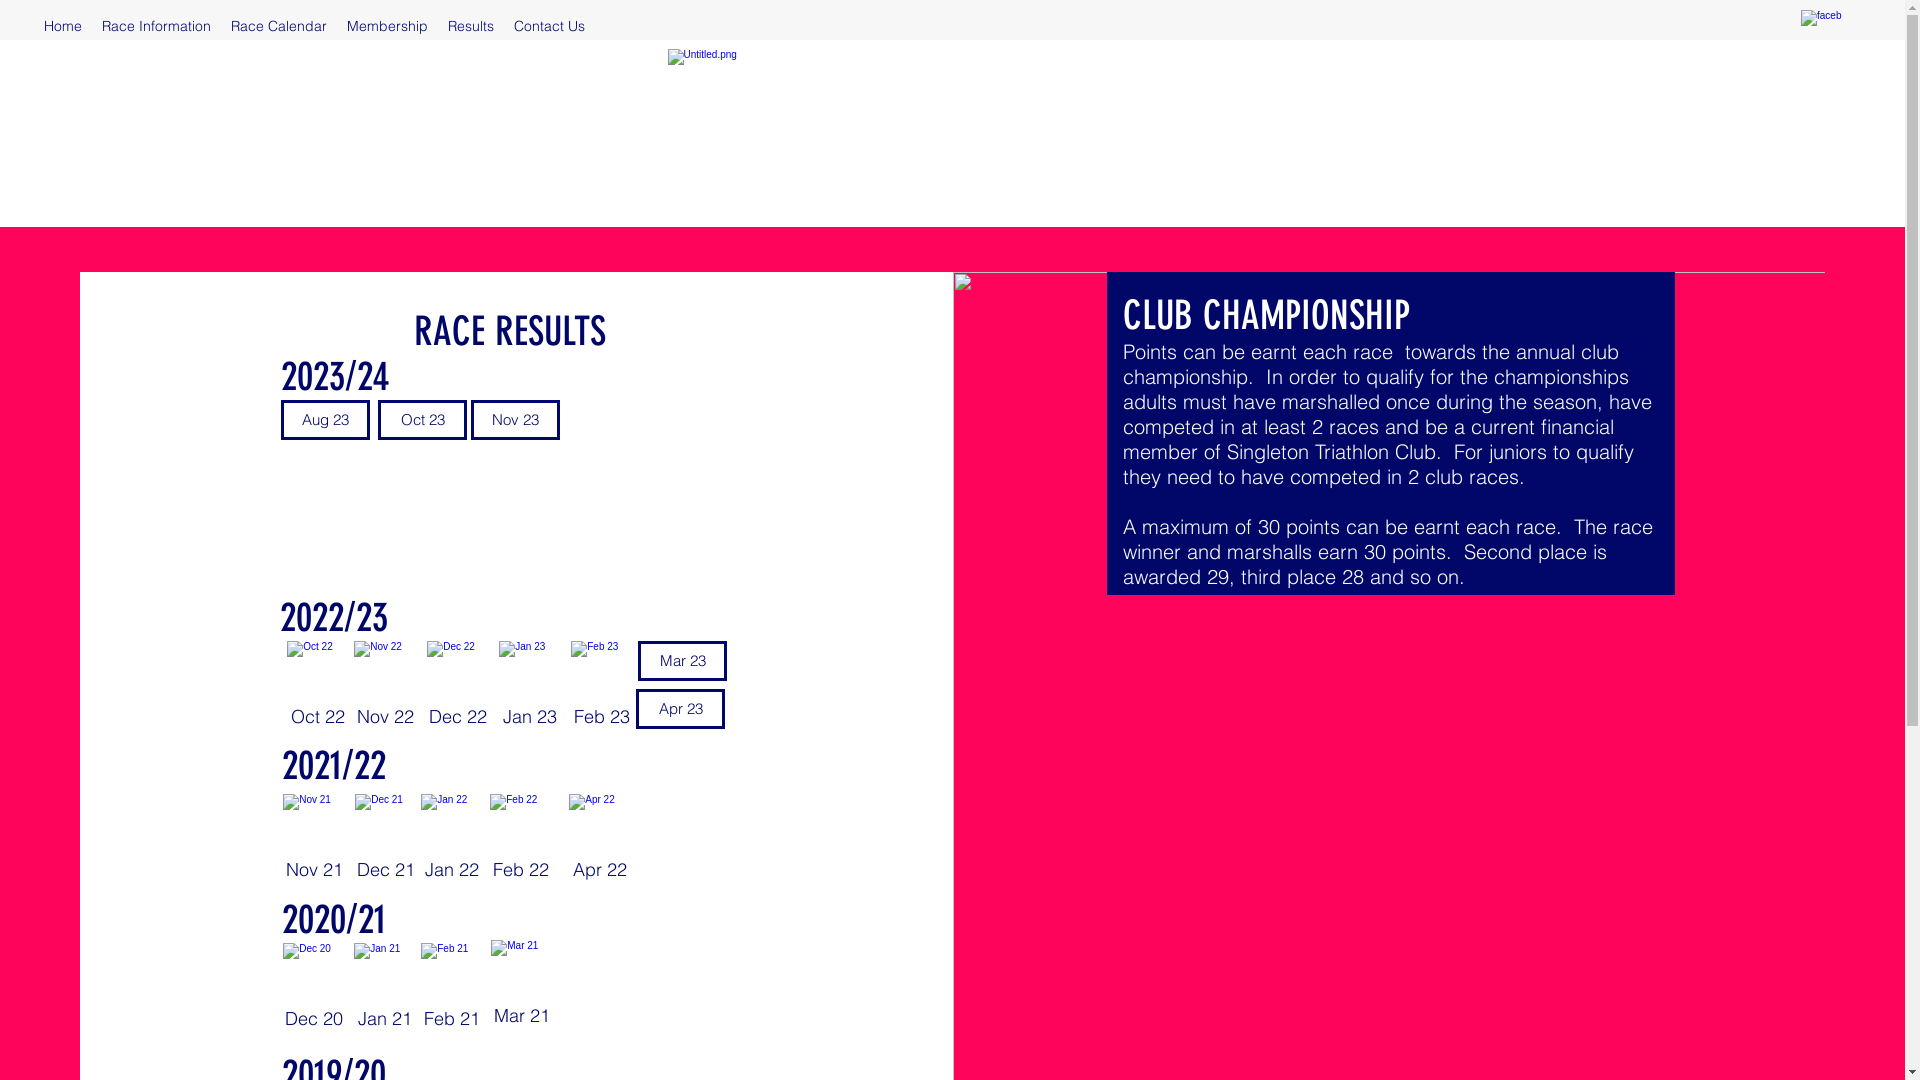 The width and height of the screenshot is (1920, 1080). What do you see at coordinates (682, 661) in the screenshot?
I see `Mar 23` at bounding box center [682, 661].